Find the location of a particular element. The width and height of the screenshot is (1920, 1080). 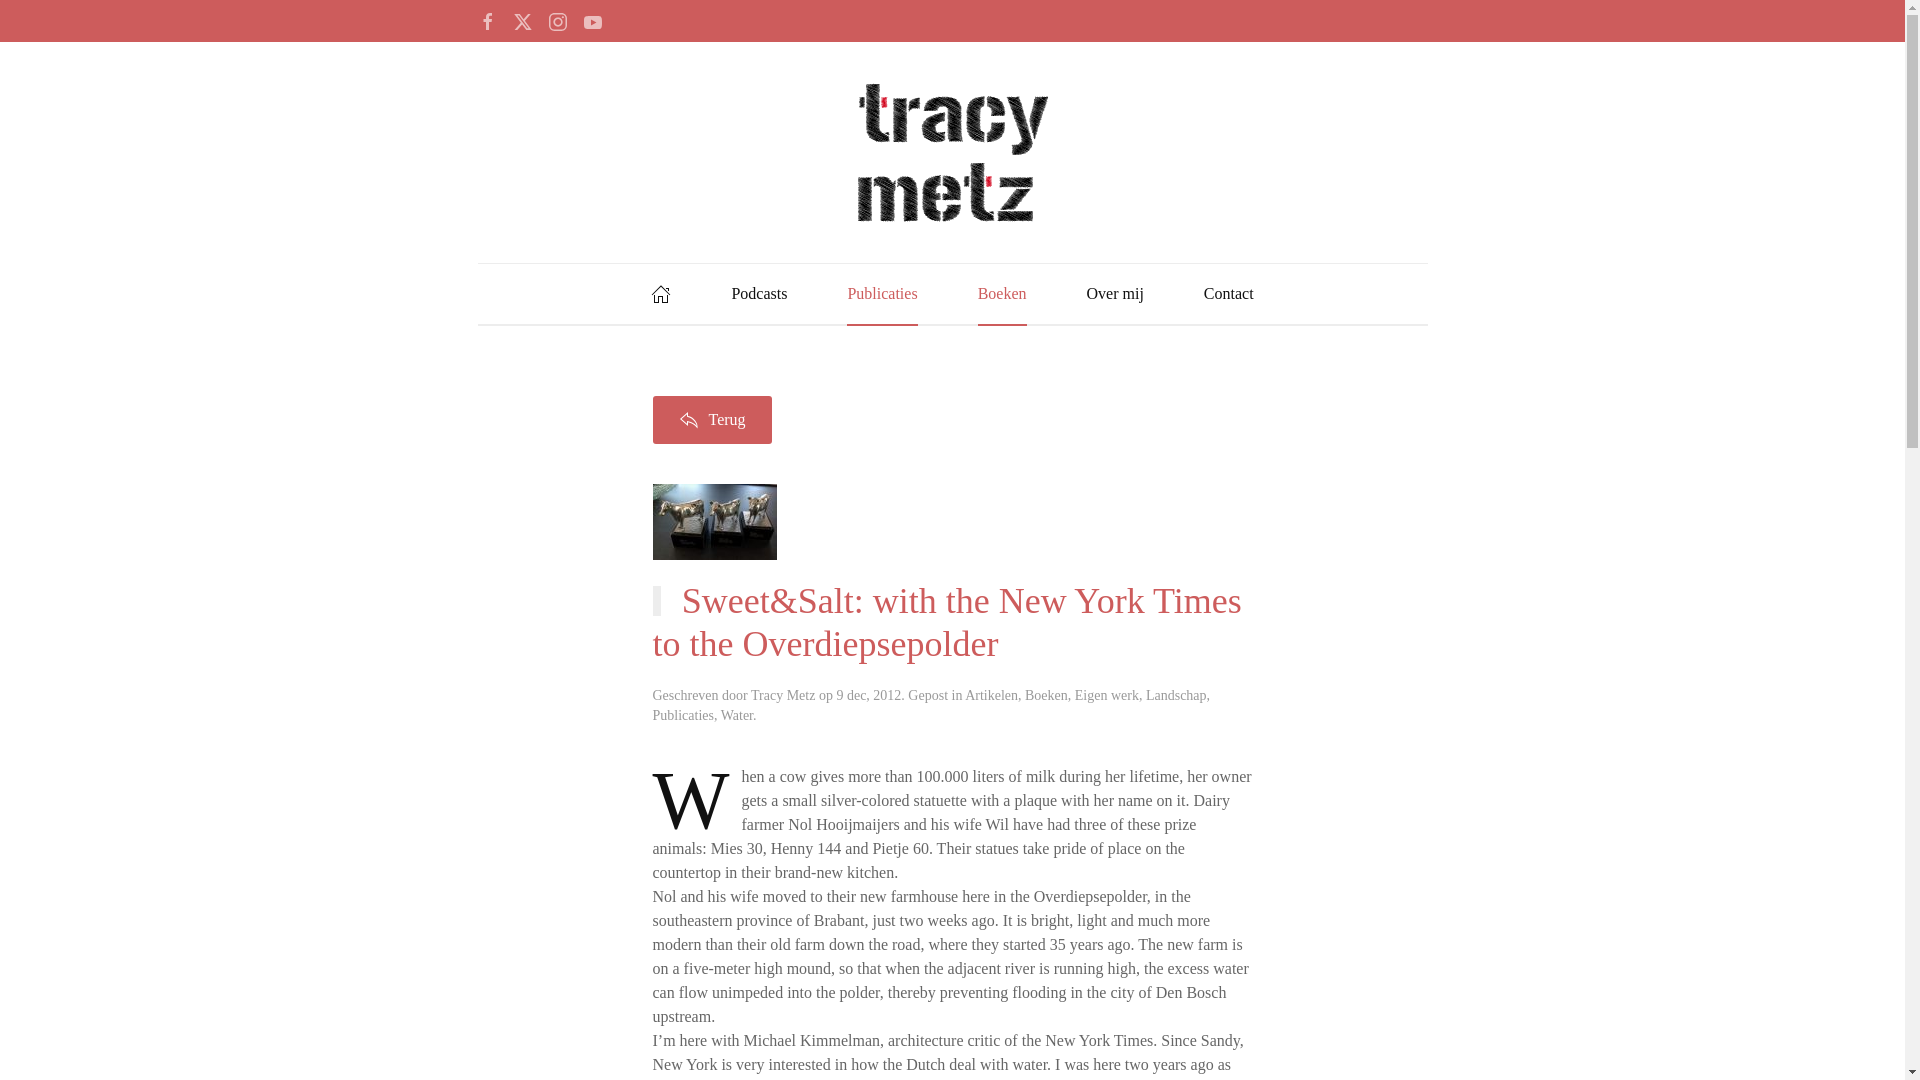

Landschap is located at coordinates (1176, 695).